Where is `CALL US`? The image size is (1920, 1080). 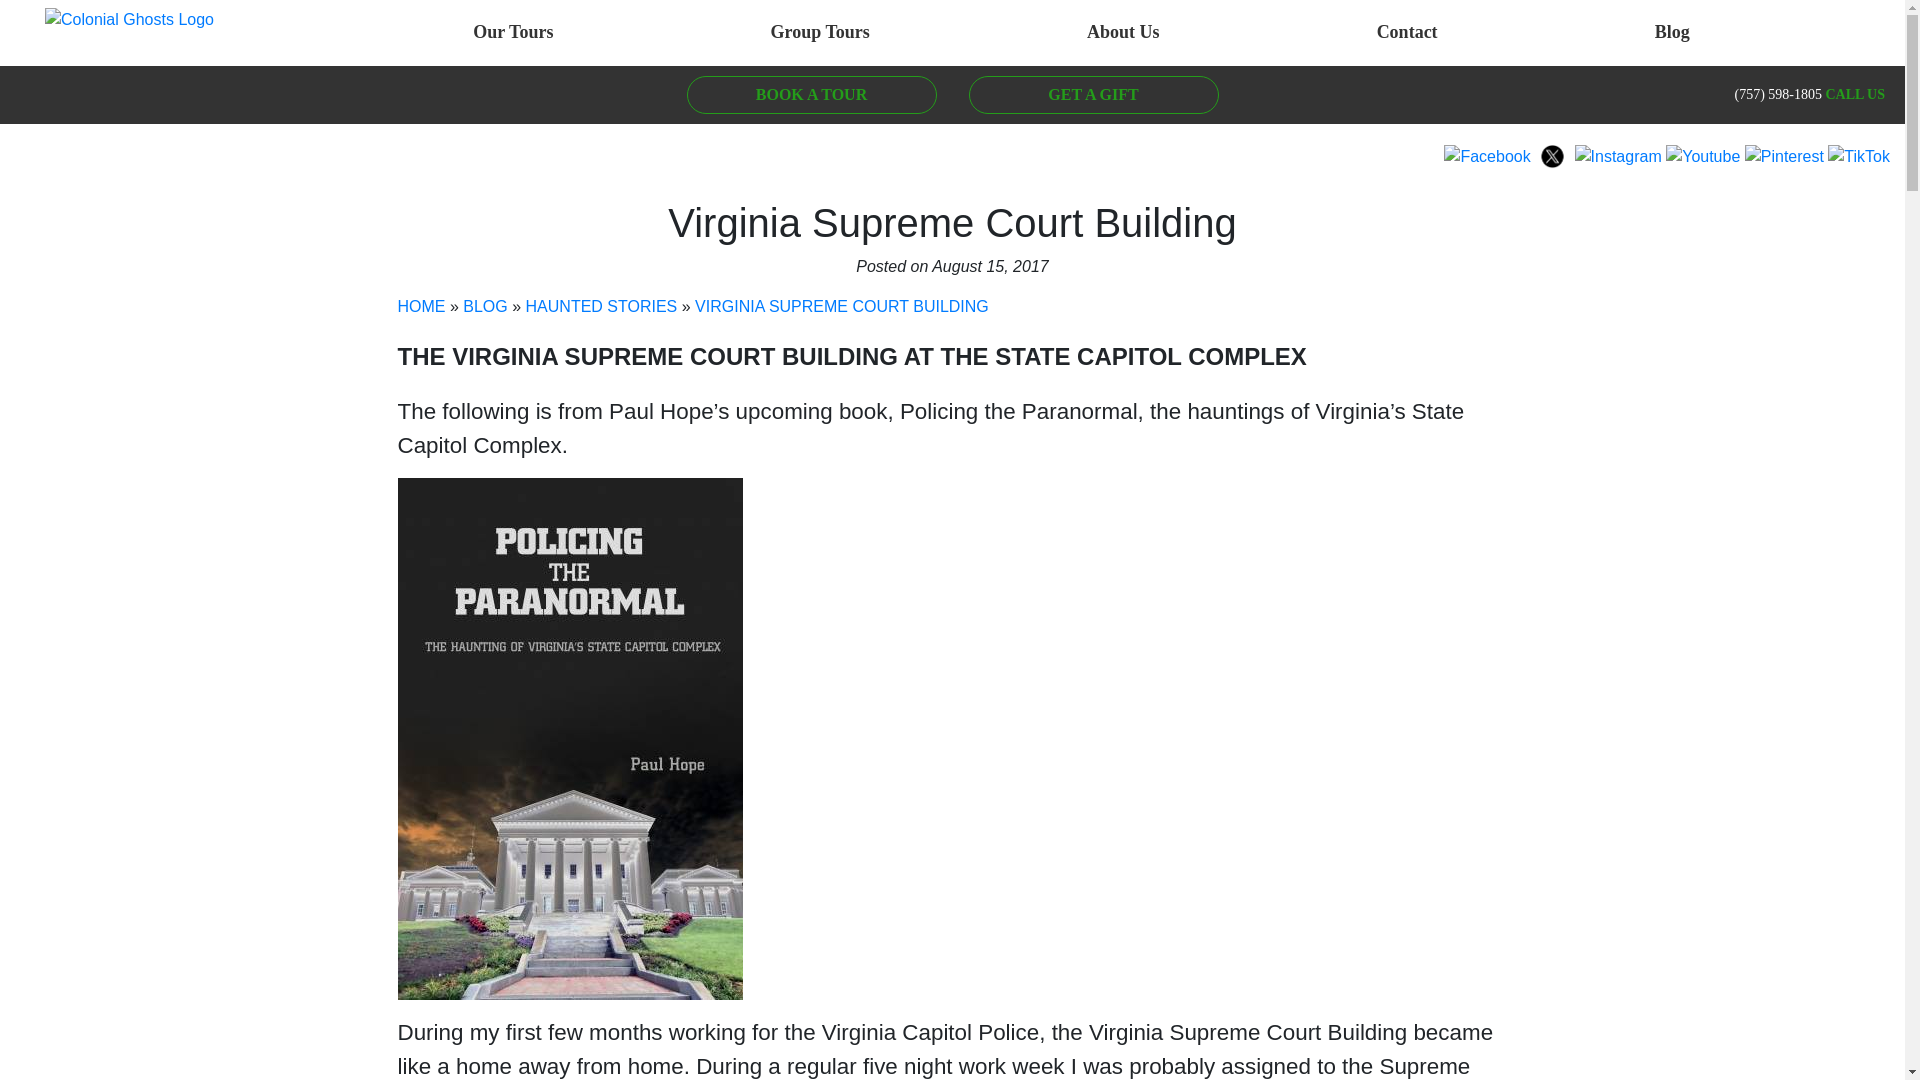
CALL US is located at coordinates (1855, 94).